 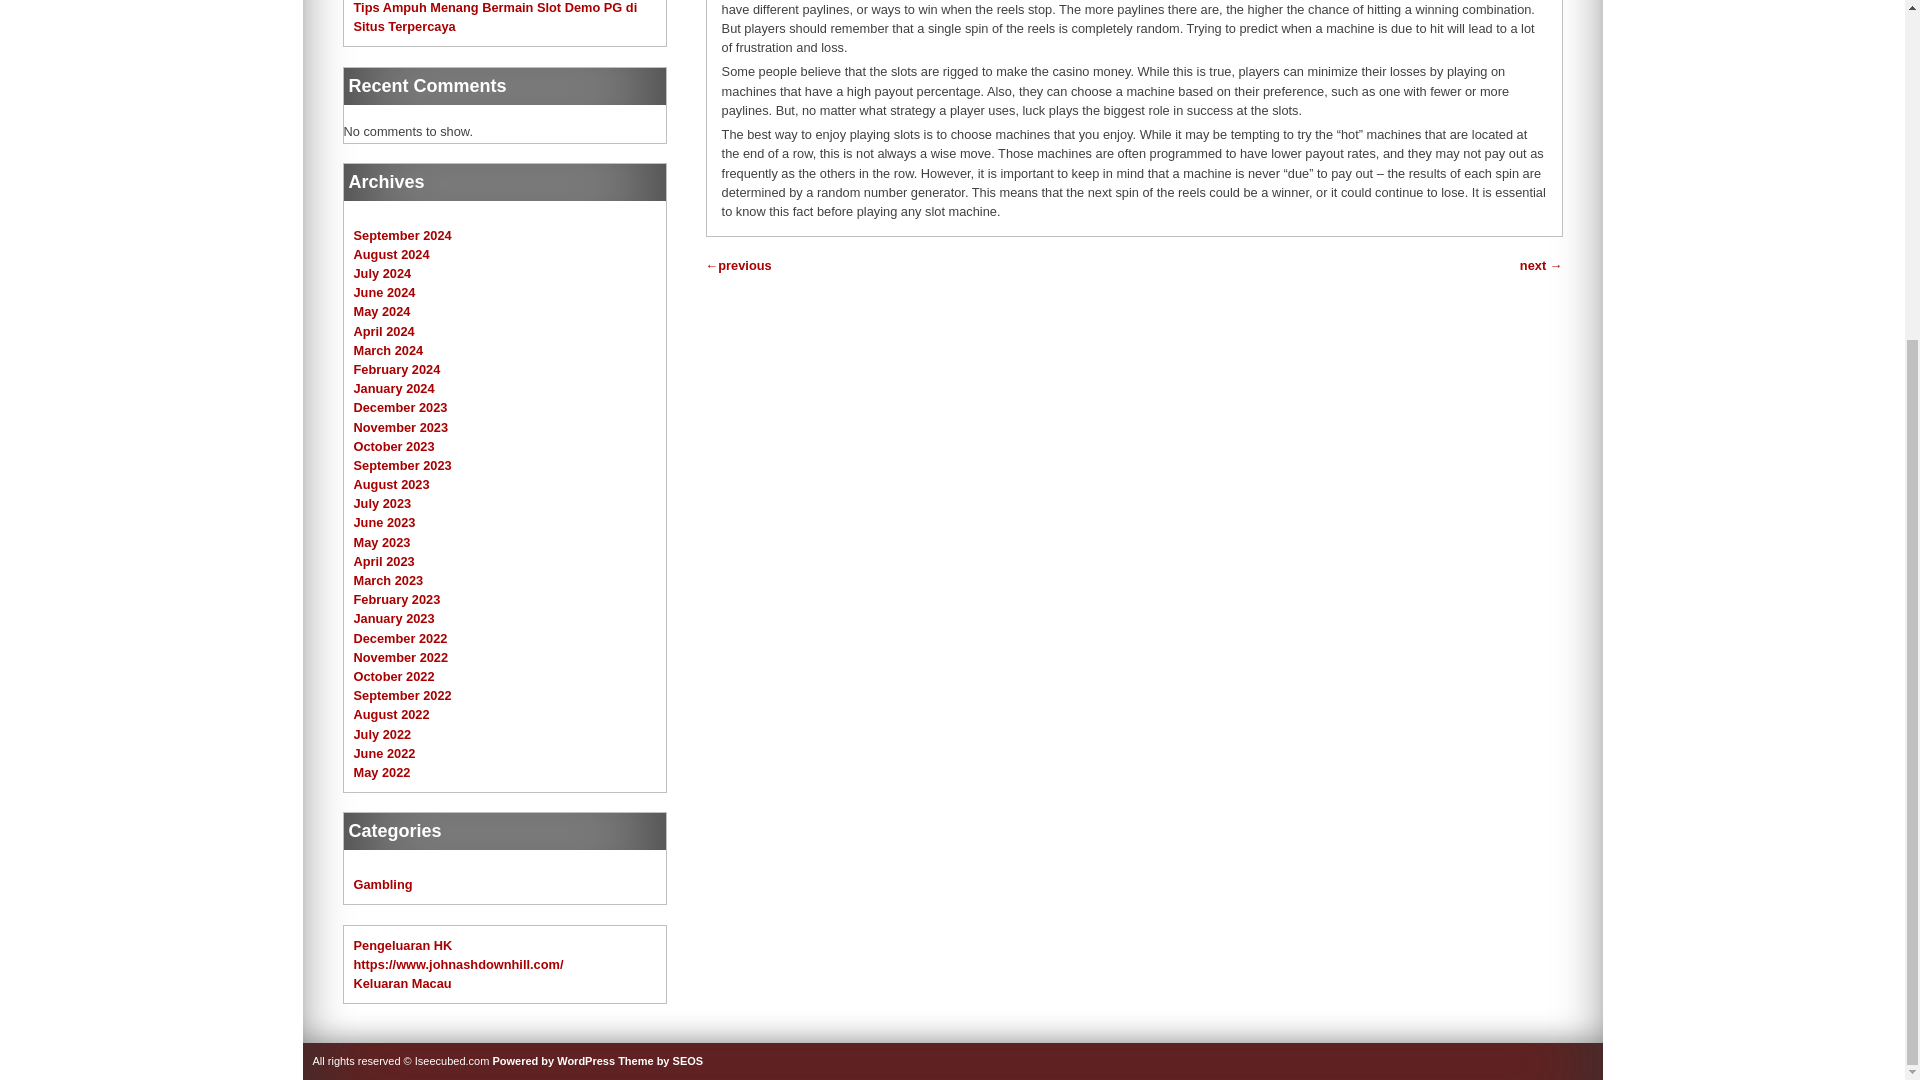 I want to click on August 2024, so click(x=392, y=254).